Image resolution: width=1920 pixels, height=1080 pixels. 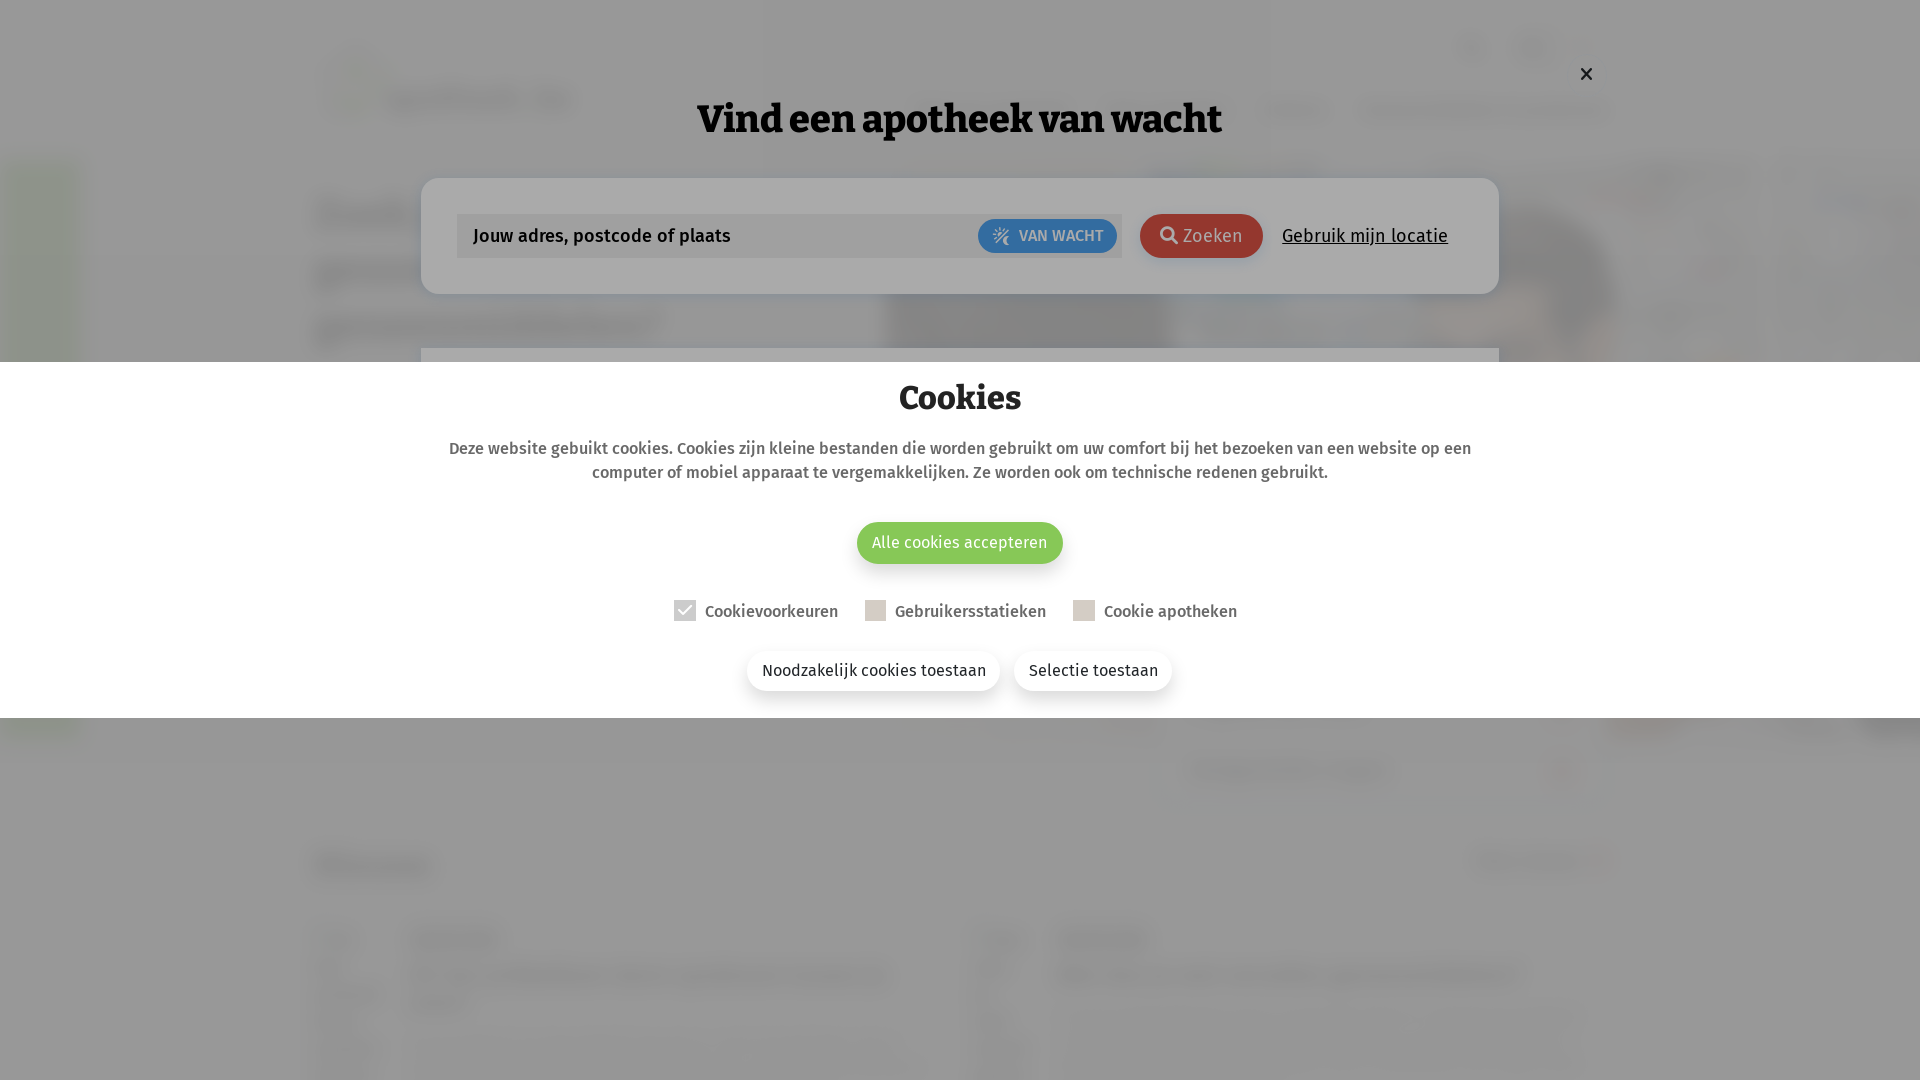 I want to click on Ziekten, so click(x=1294, y=110).